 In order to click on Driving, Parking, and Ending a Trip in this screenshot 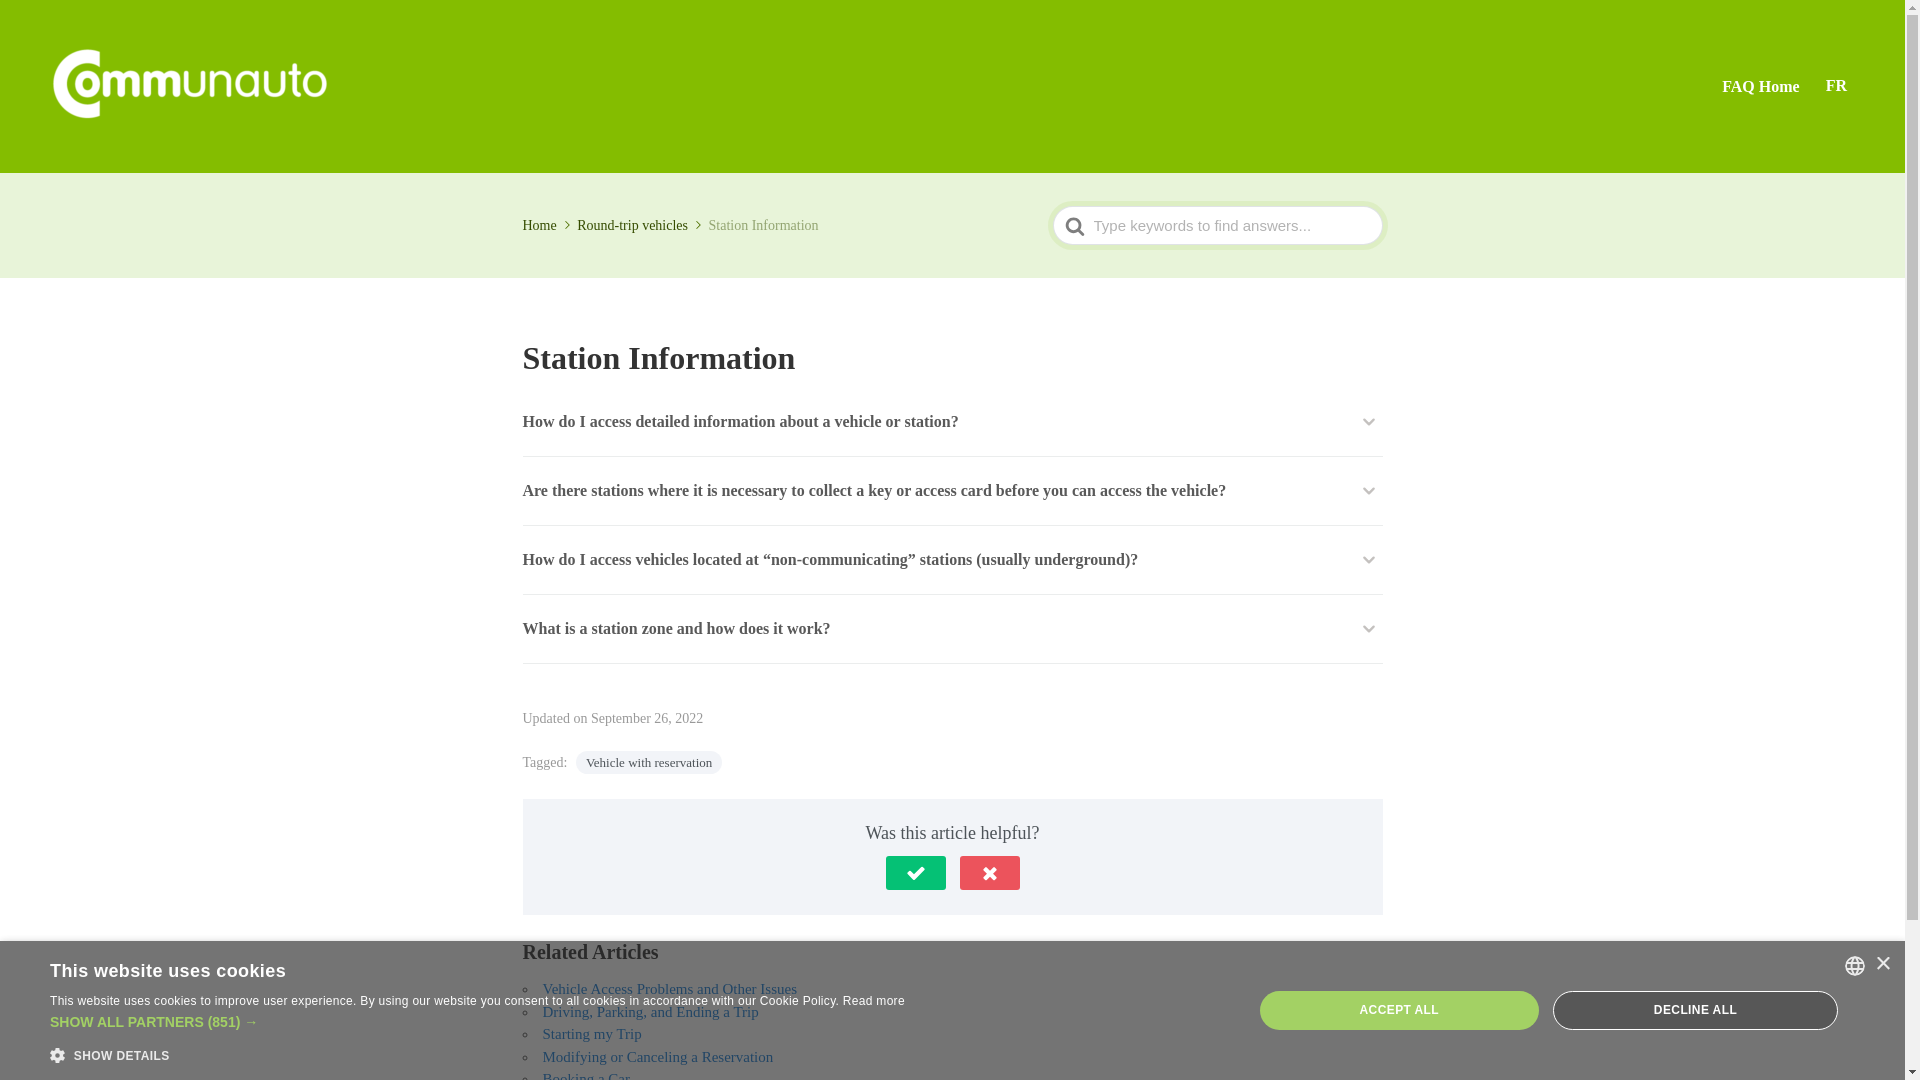, I will do `click(650, 1012)`.